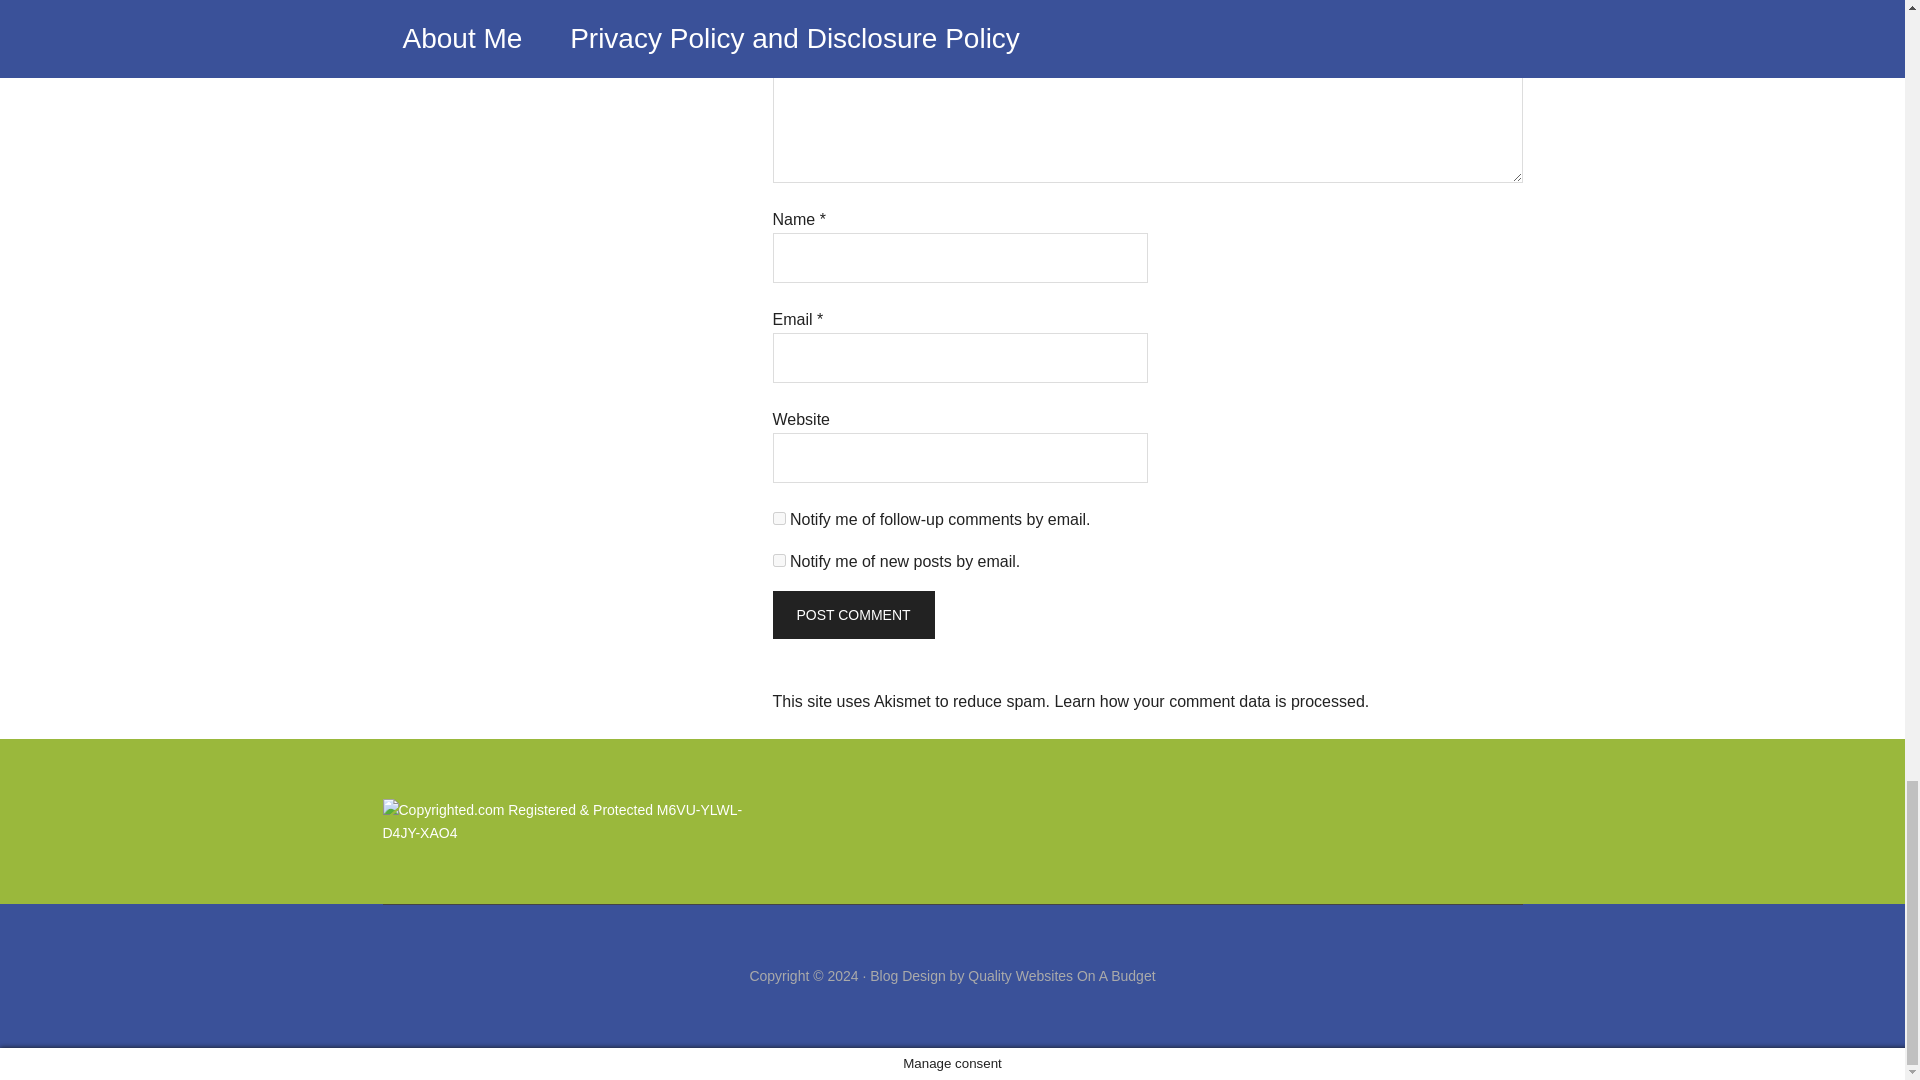  Describe the element at coordinates (778, 560) in the screenshot. I see `subscribe` at that location.